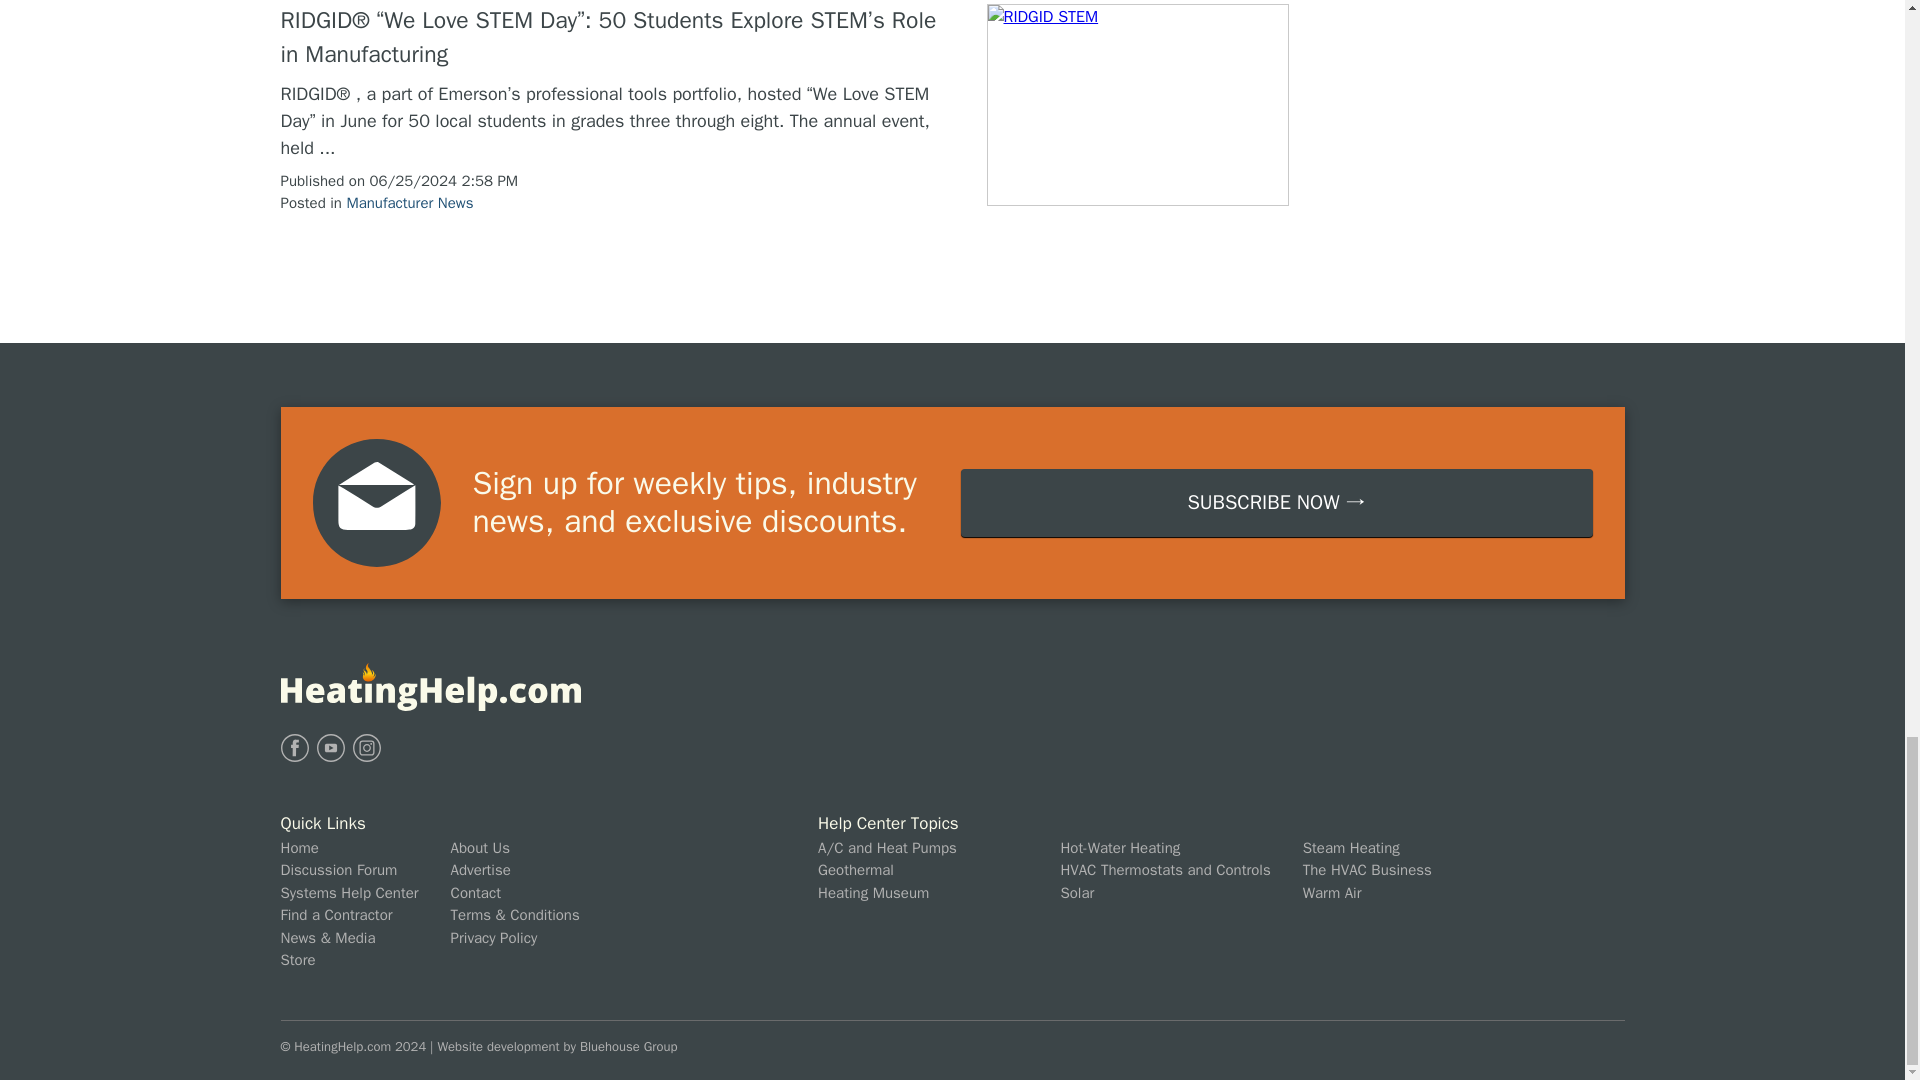 This screenshot has width=1920, height=1080. Describe the element at coordinates (408, 202) in the screenshot. I see `Manufacturer News` at that location.